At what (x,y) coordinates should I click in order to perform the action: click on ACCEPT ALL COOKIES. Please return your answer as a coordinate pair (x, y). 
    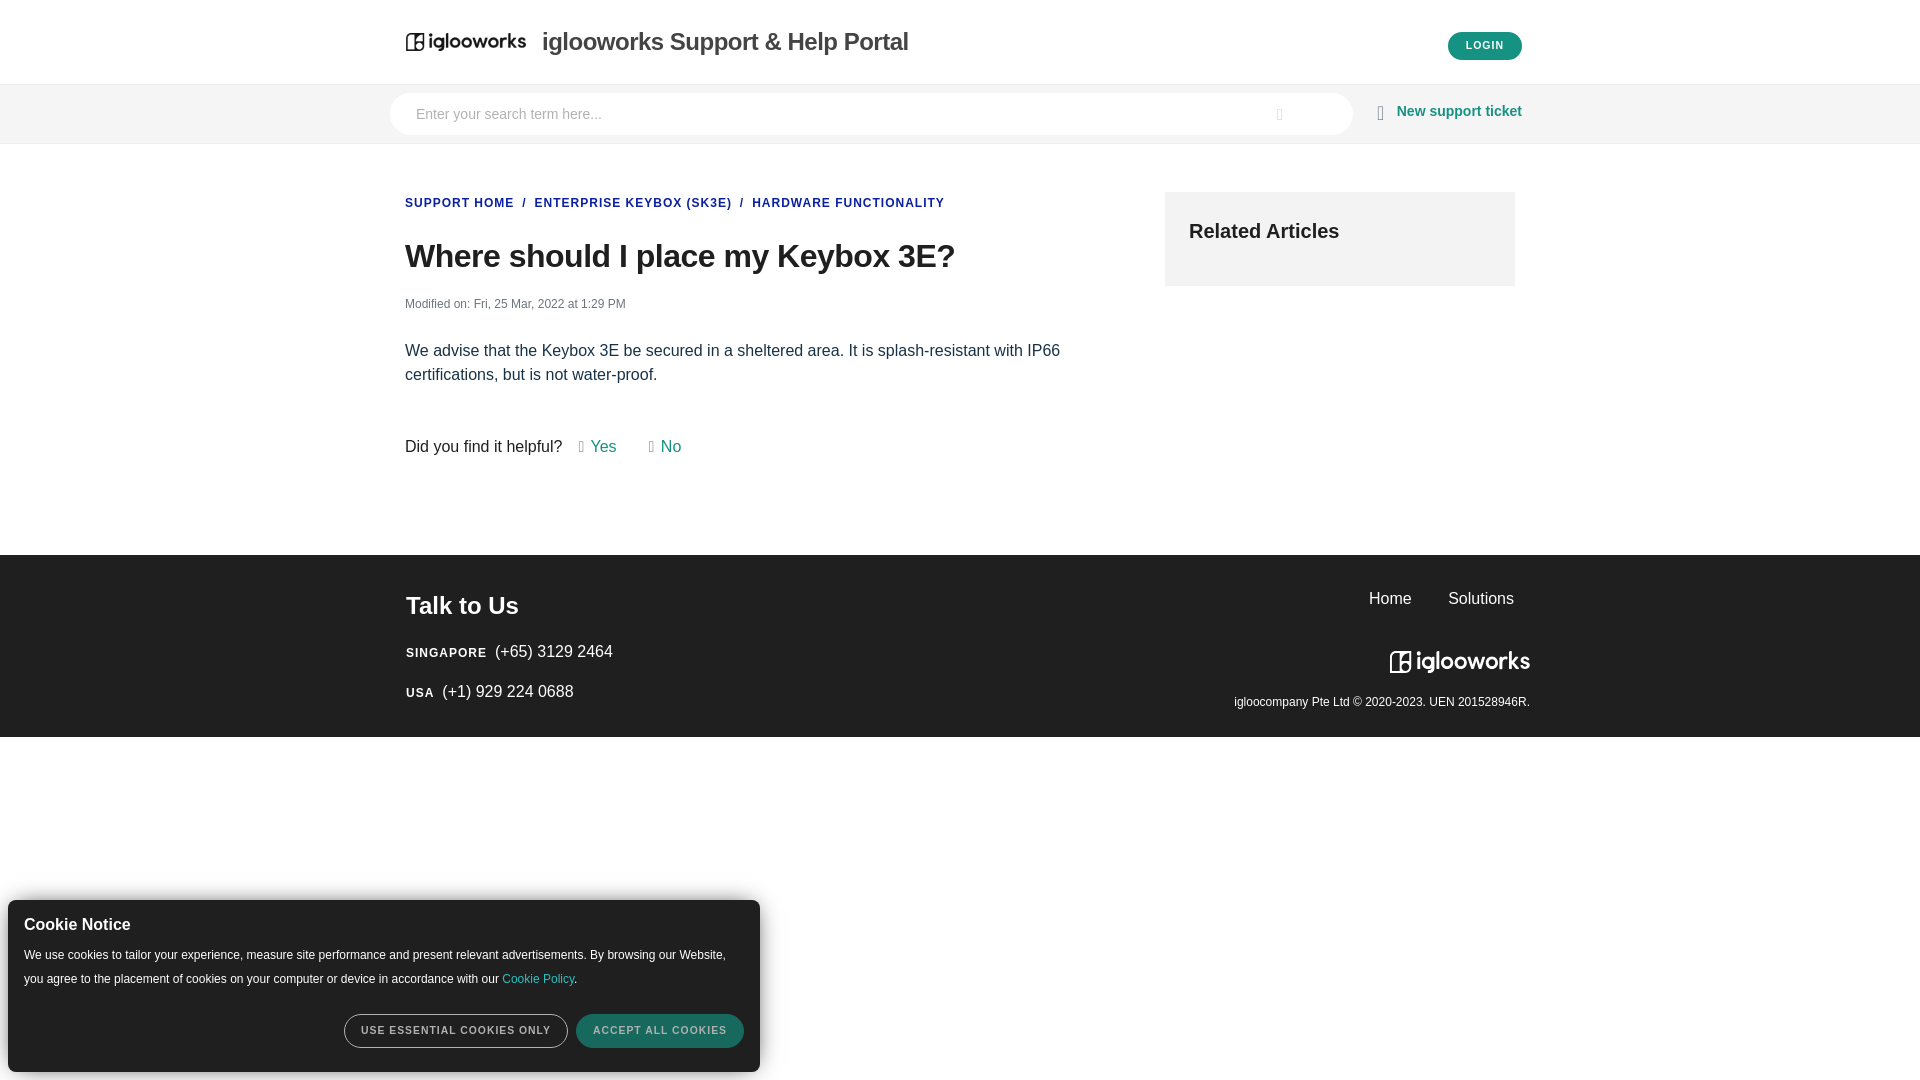
    Looking at the image, I should click on (660, 1030).